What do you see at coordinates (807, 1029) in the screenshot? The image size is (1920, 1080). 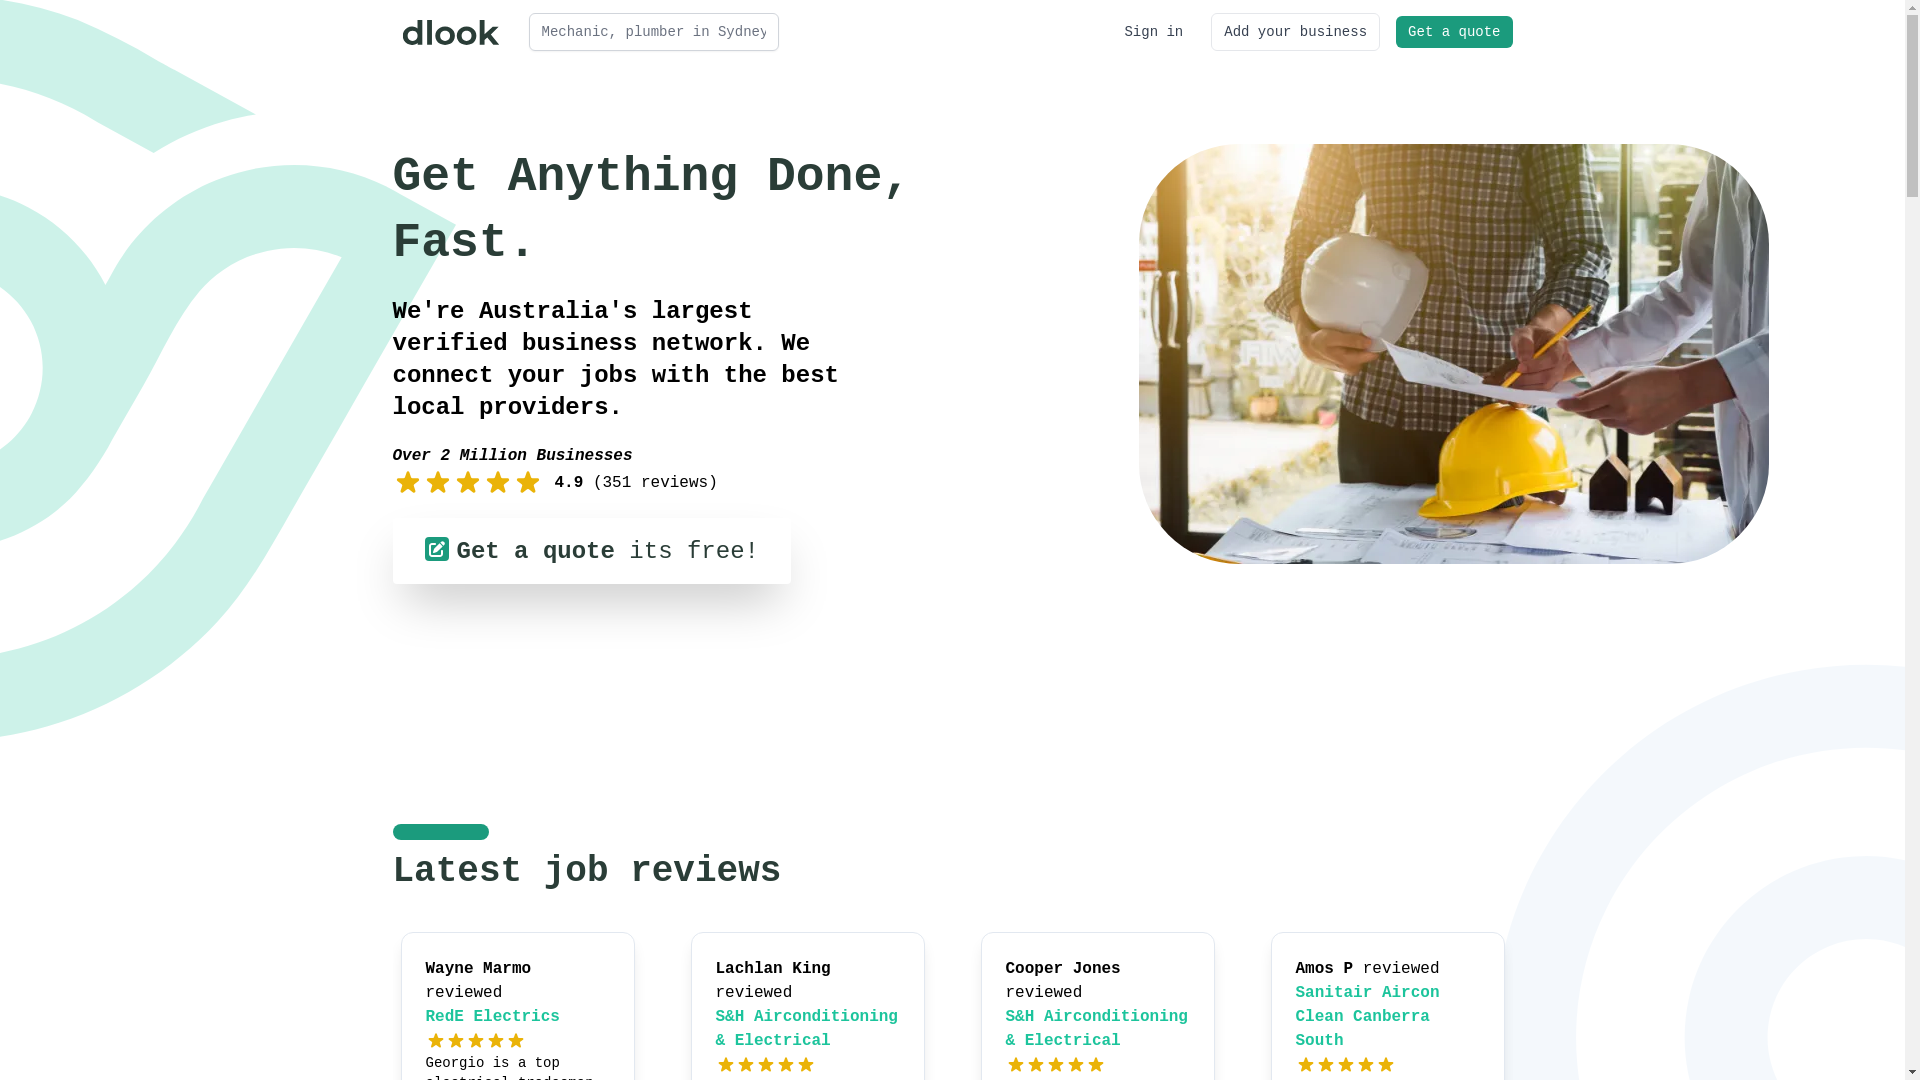 I see `S&H Airconditioning & Electrical` at bounding box center [807, 1029].